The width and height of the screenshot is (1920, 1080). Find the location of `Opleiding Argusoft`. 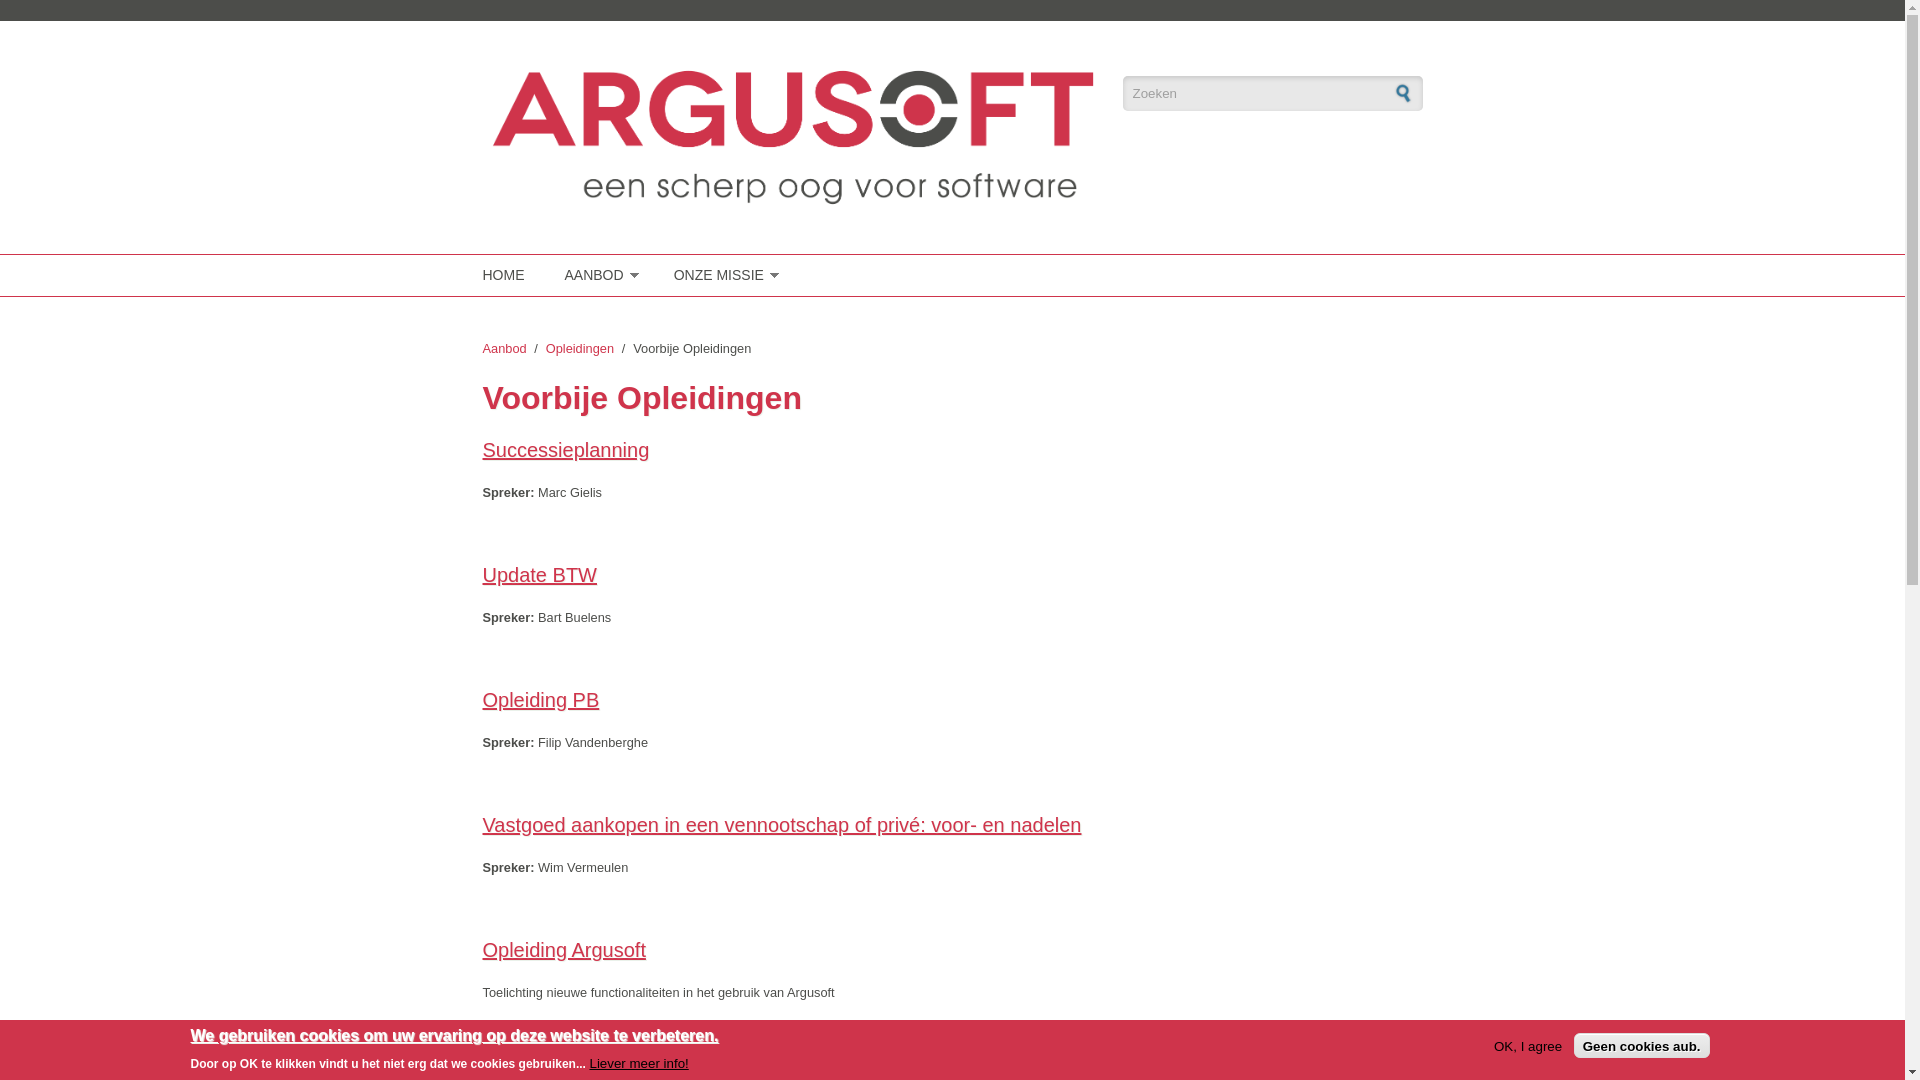

Opleiding Argusoft is located at coordinates (564, 950).